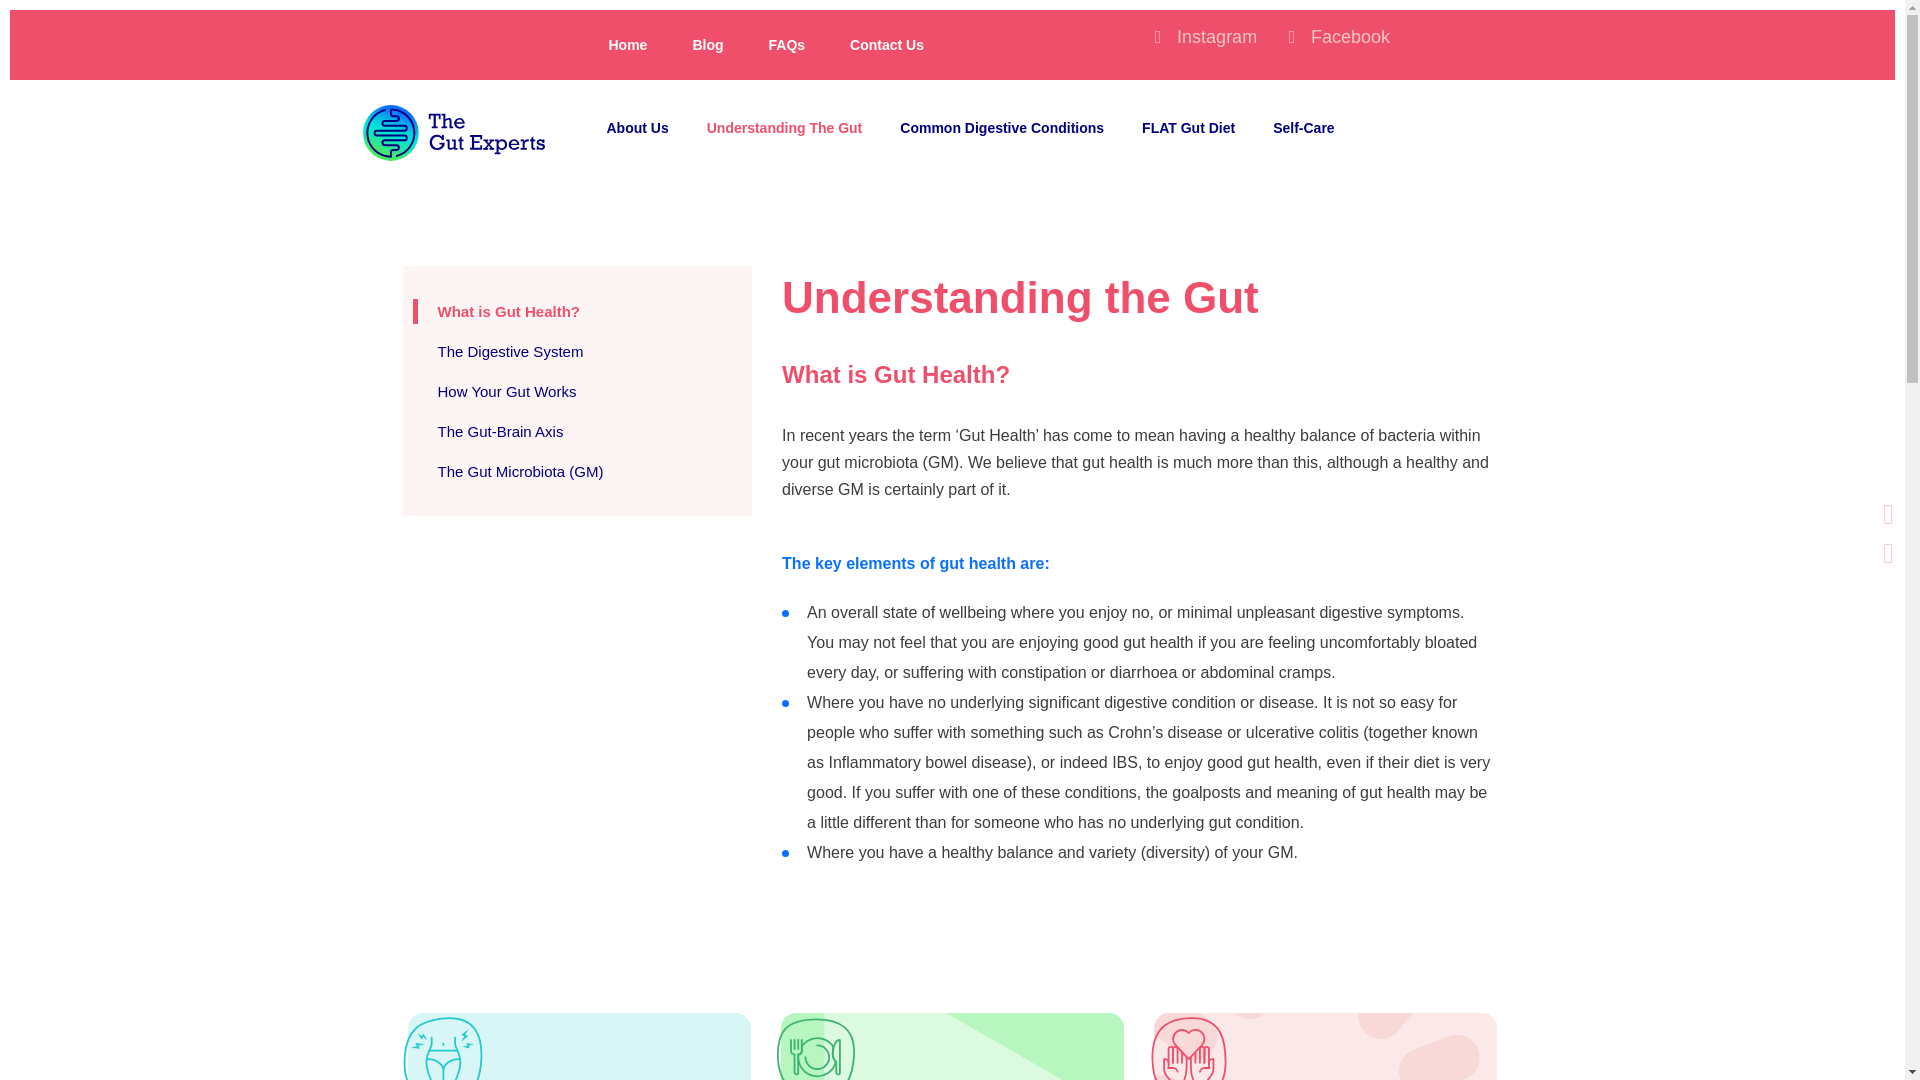 Image resolution: width=1920 pixels, height=1080 pixels. I want to click on Common Digestive Conditions, so click(1002, 128).